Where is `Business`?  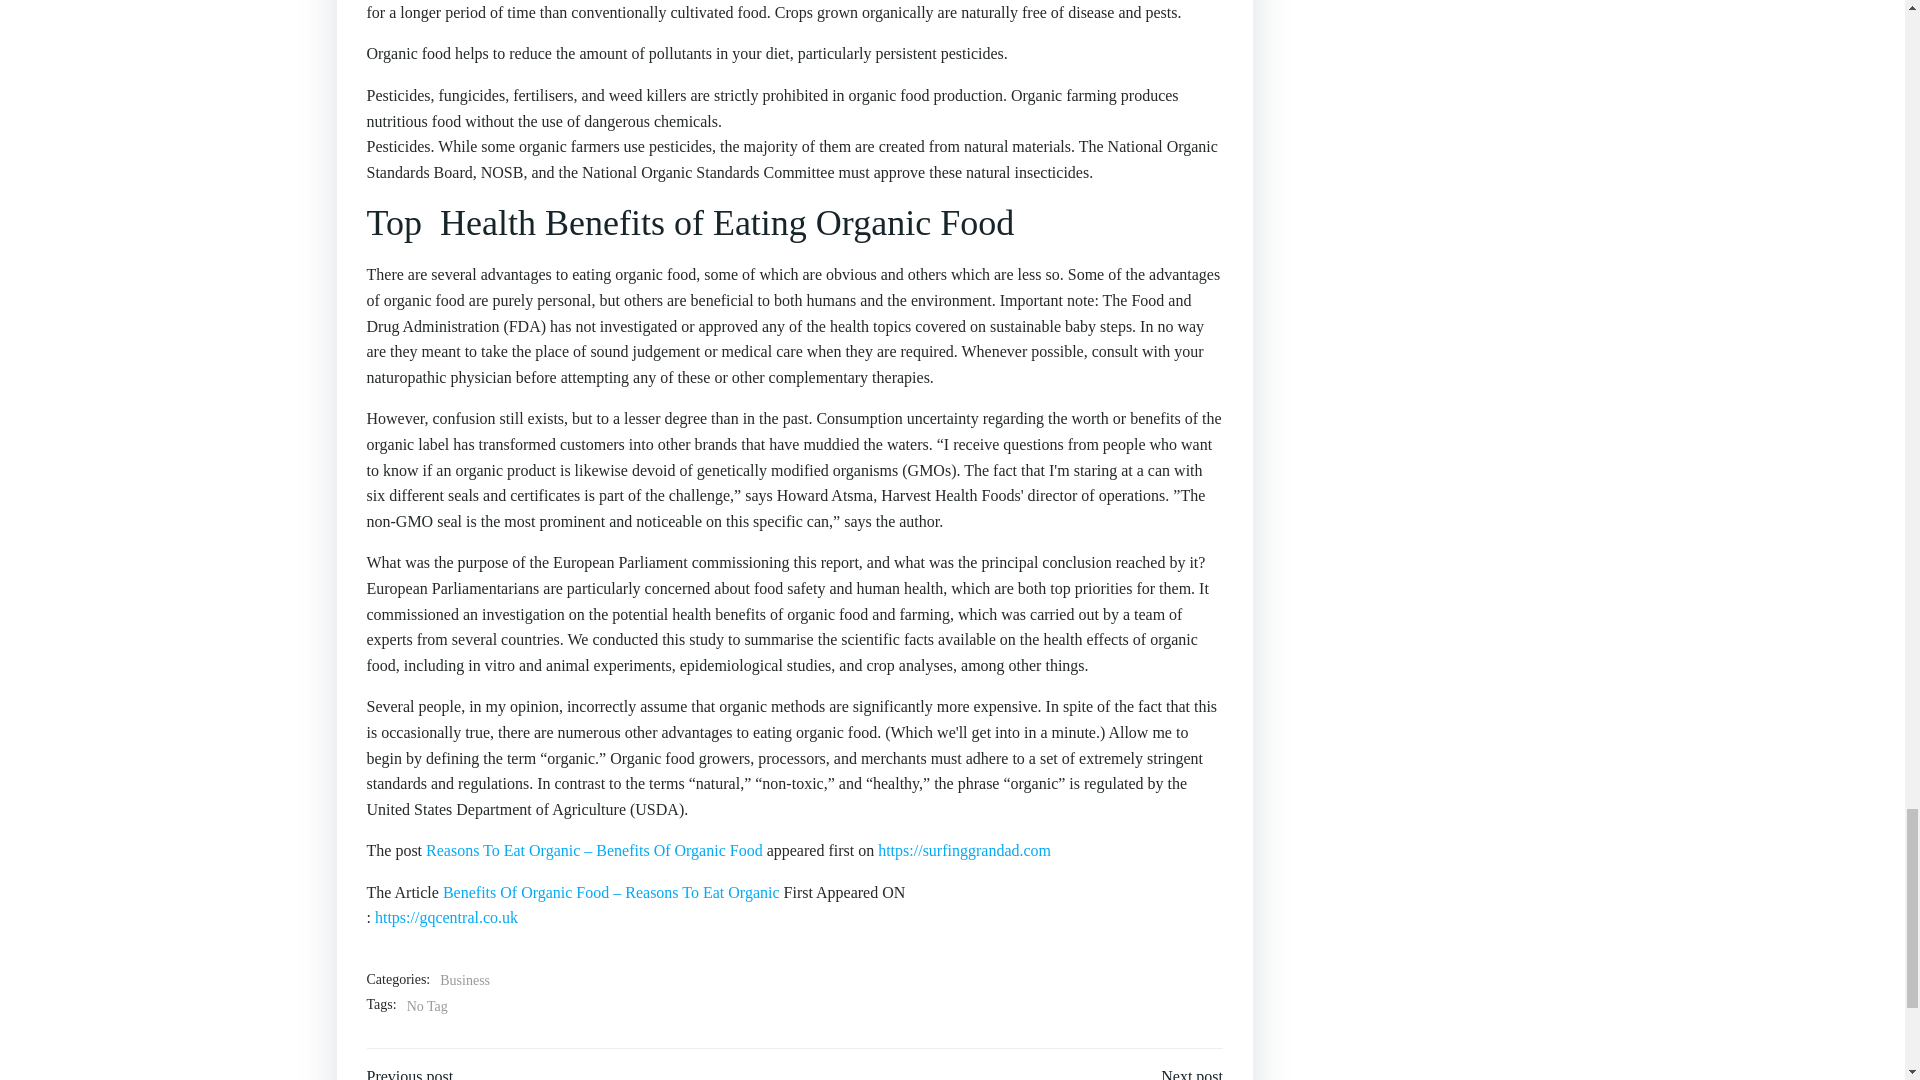 Business is located at coordinates (464, 980).